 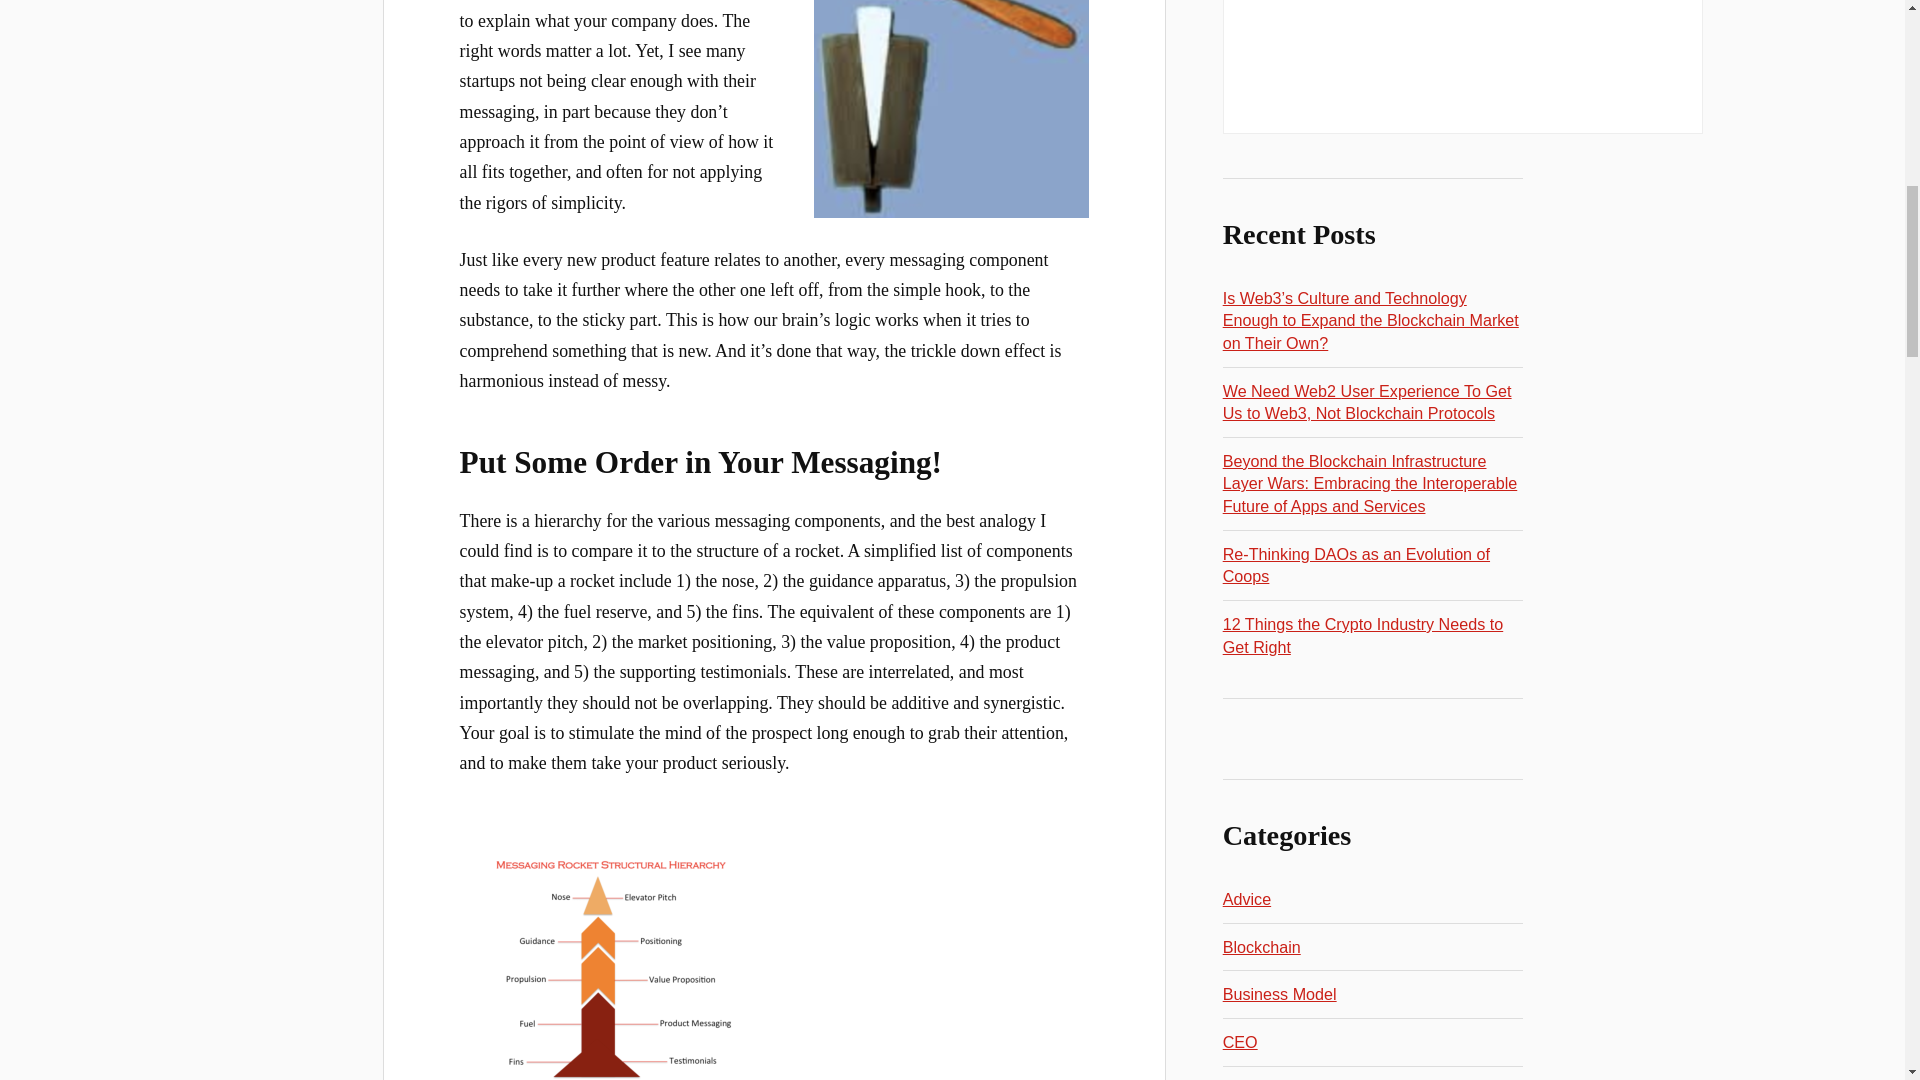 What do you see at coordinates (1247, 898) in the screenshot?
I see `Advice` at bounding box center [1247, 898].